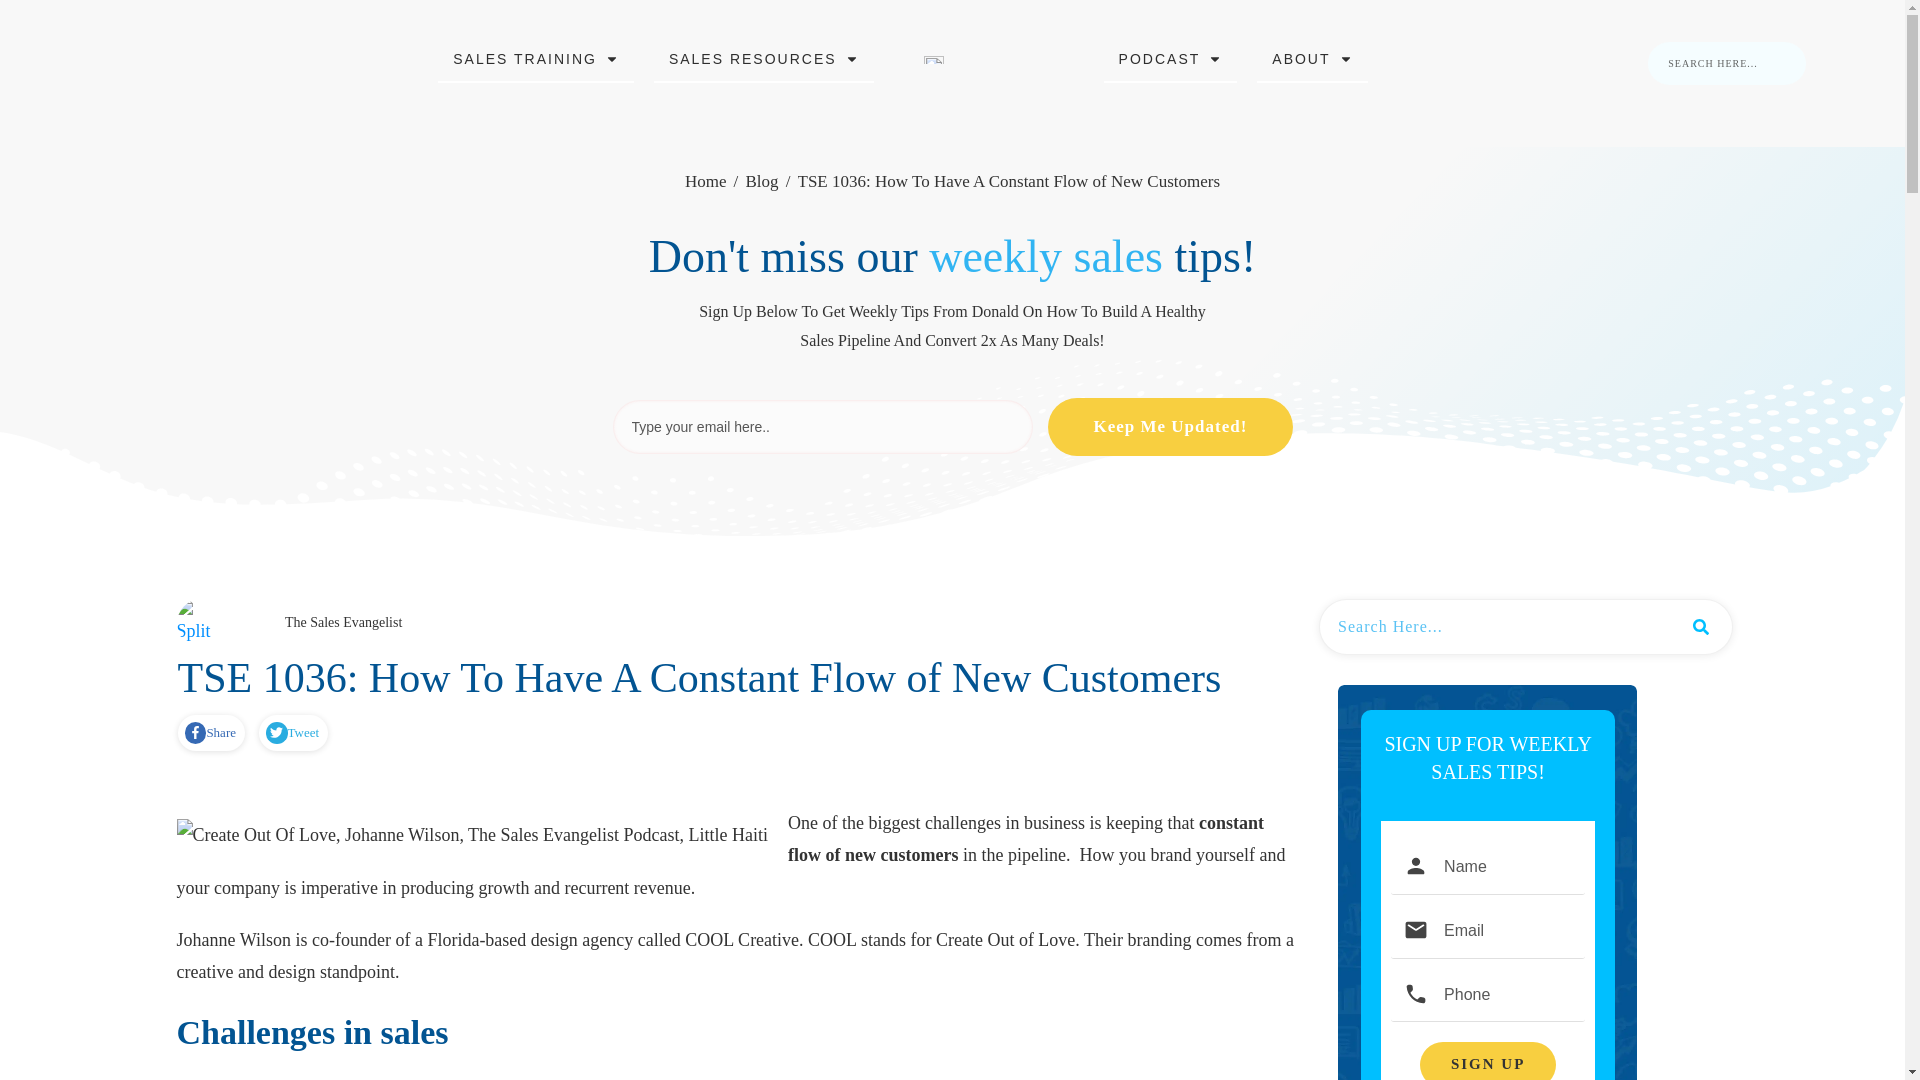 Image resolution: width=1920 pixels, height=1080 pixels. I want to click on SALES TRAINING, so click(536, 59).